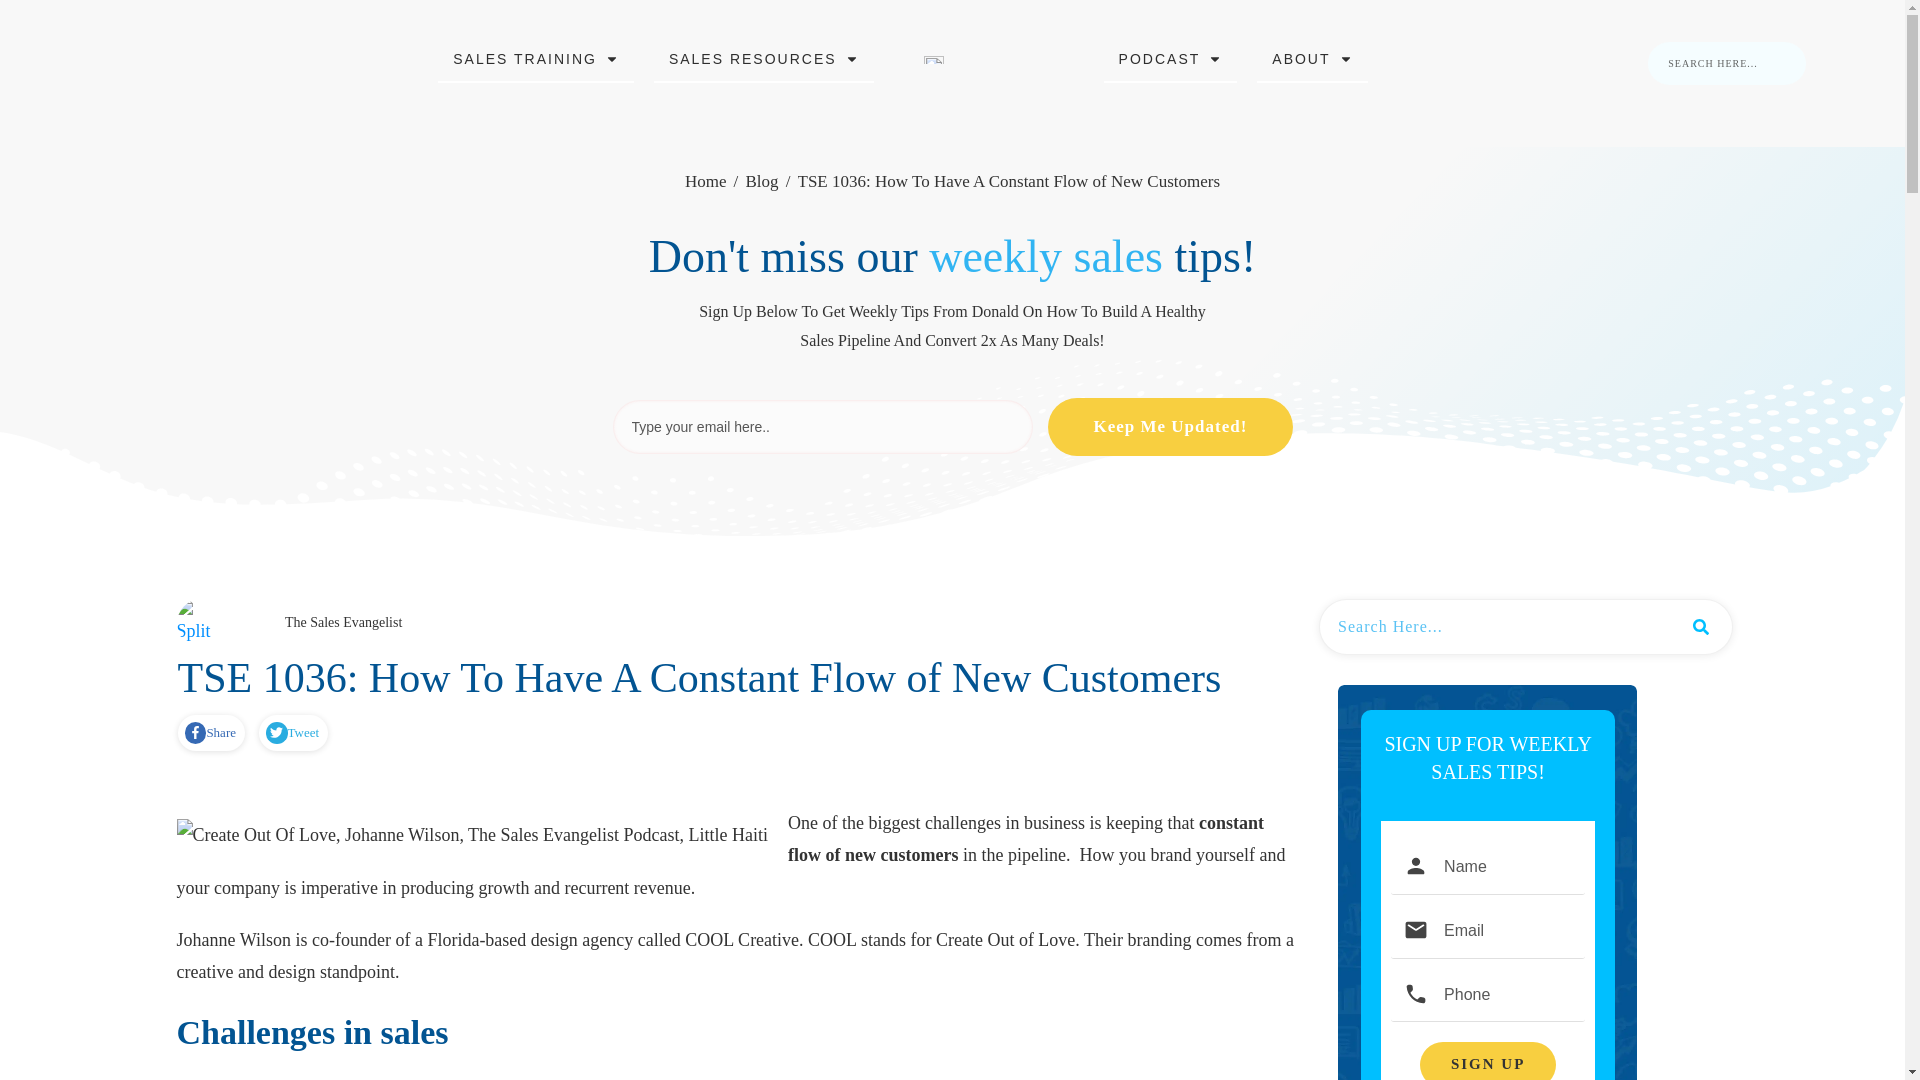 Image resolution: width=1920 pixels, height=1080 pixels. I want to click on SALES TRAINING, so click(536, 59).